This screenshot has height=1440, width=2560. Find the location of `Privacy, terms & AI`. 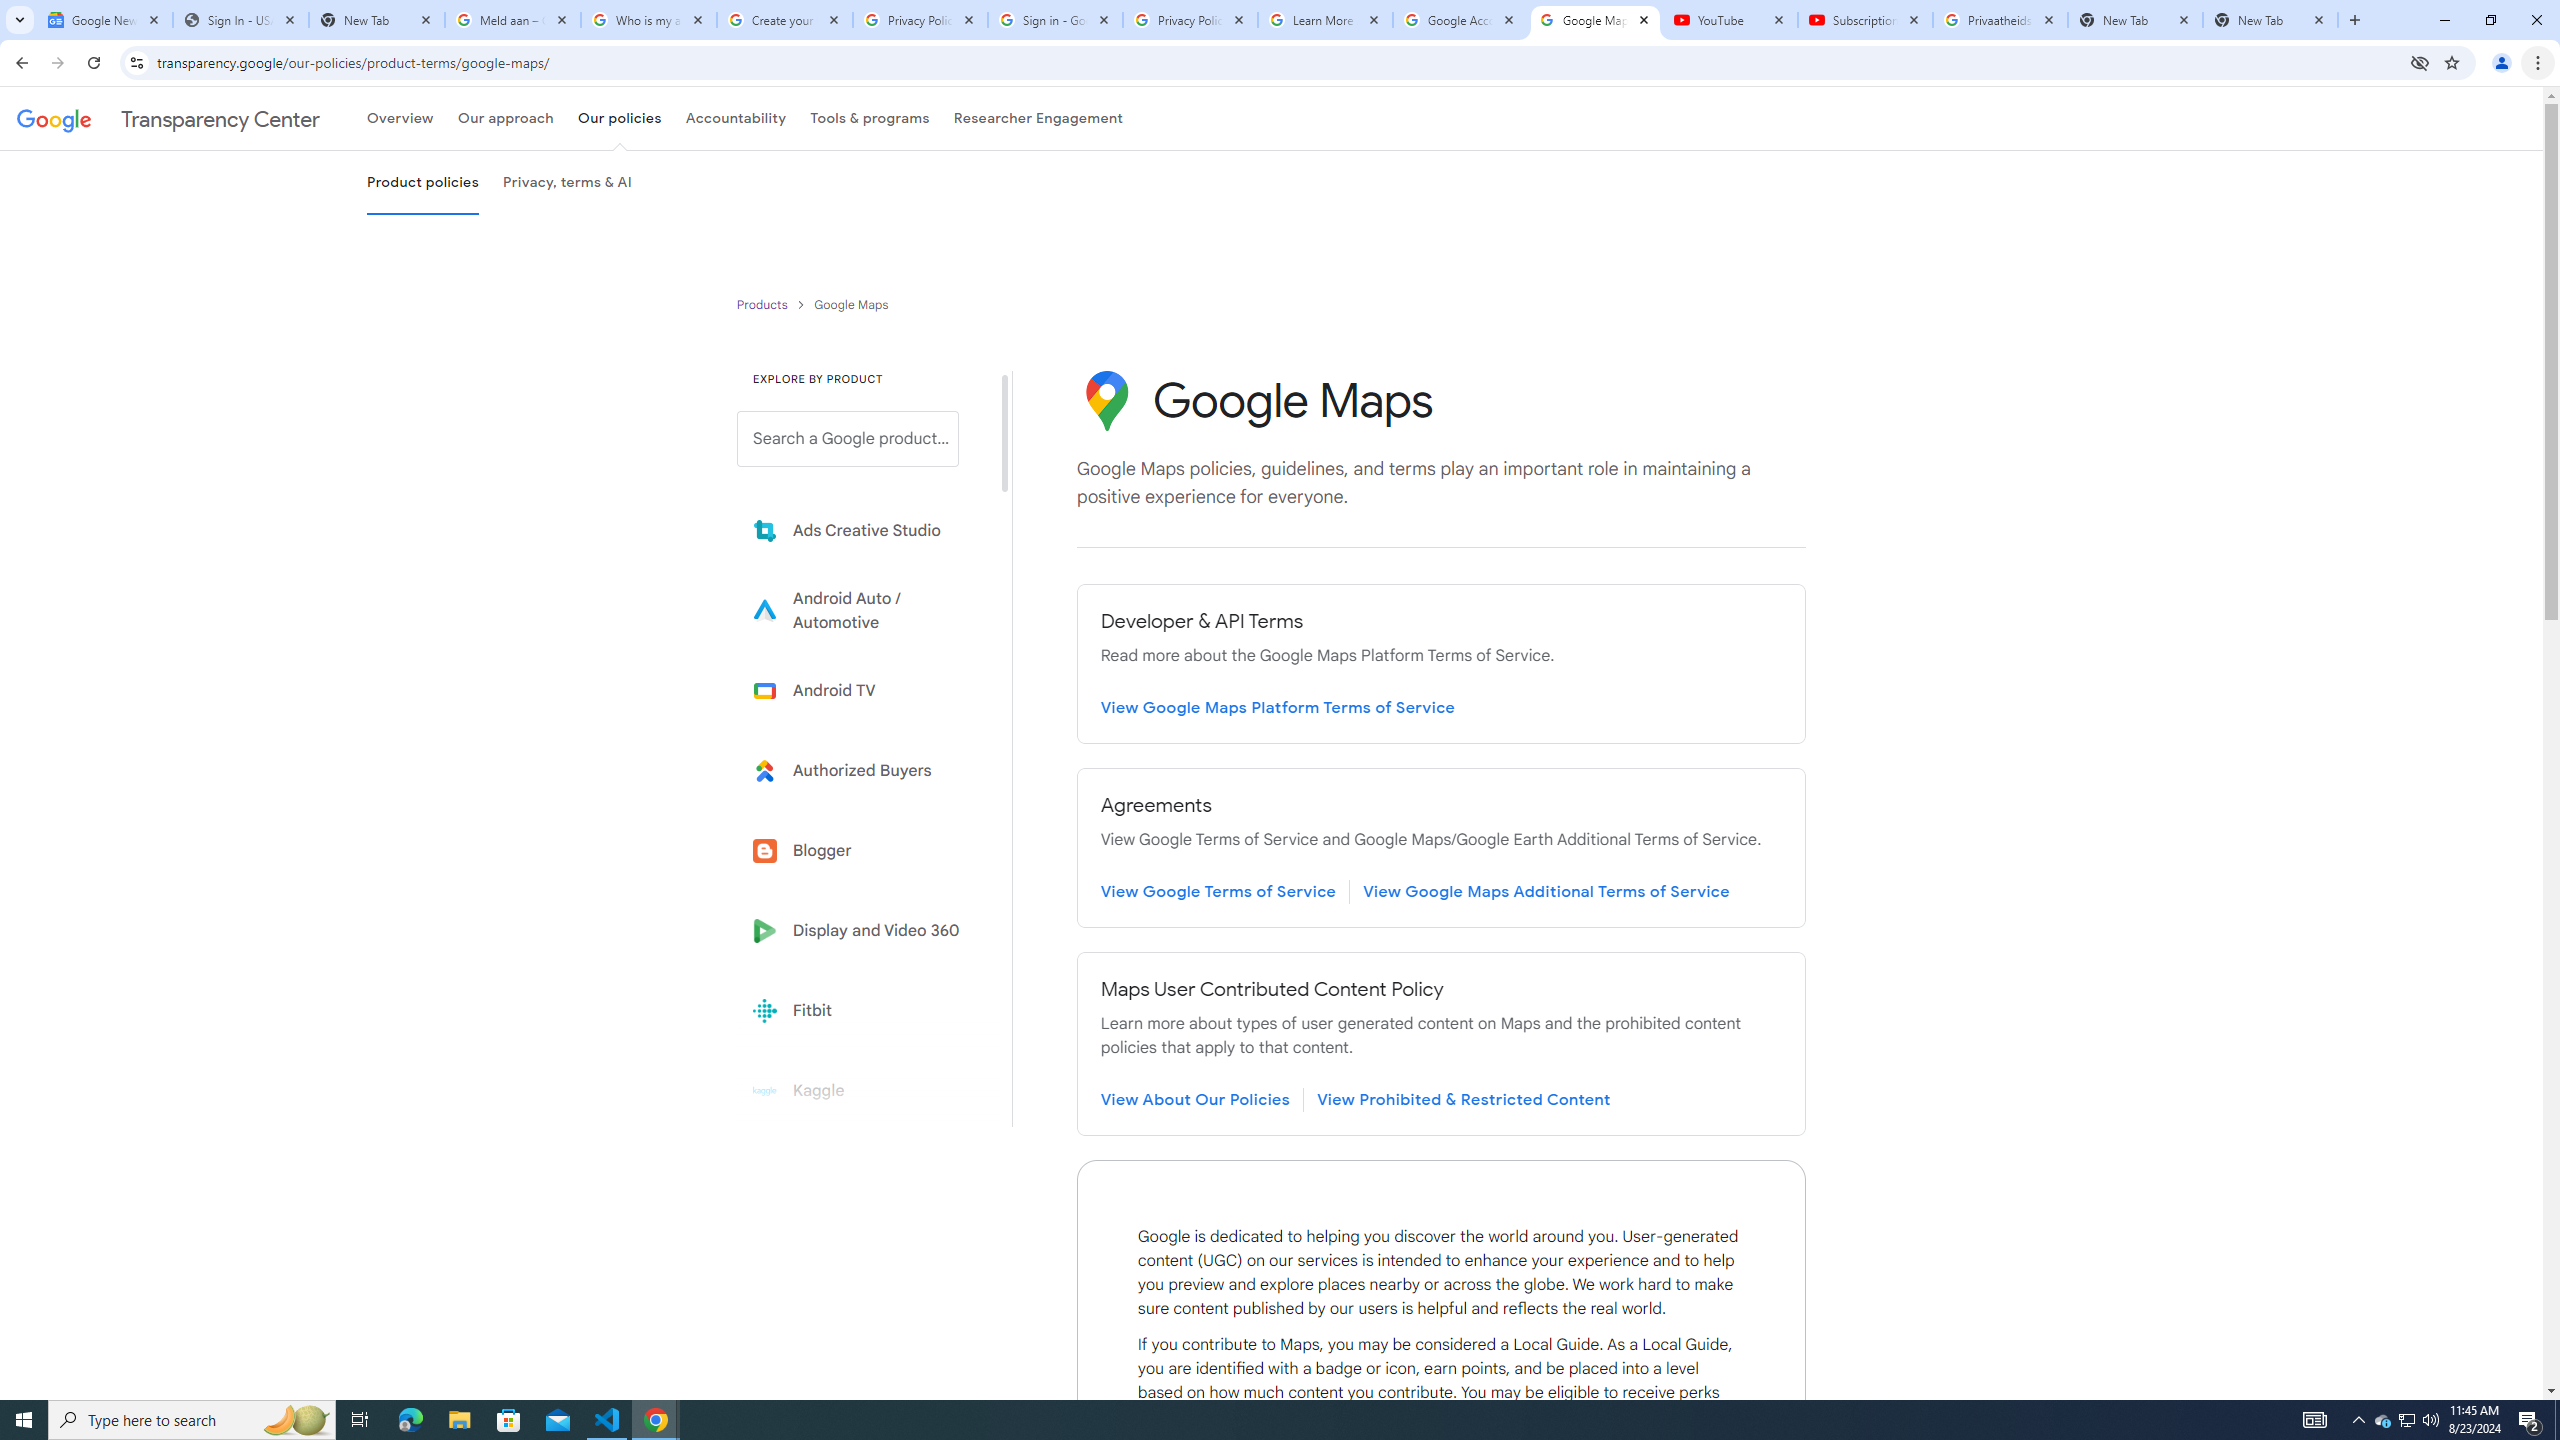

Privacy, terms & AI is located at coordinates (568, 182).